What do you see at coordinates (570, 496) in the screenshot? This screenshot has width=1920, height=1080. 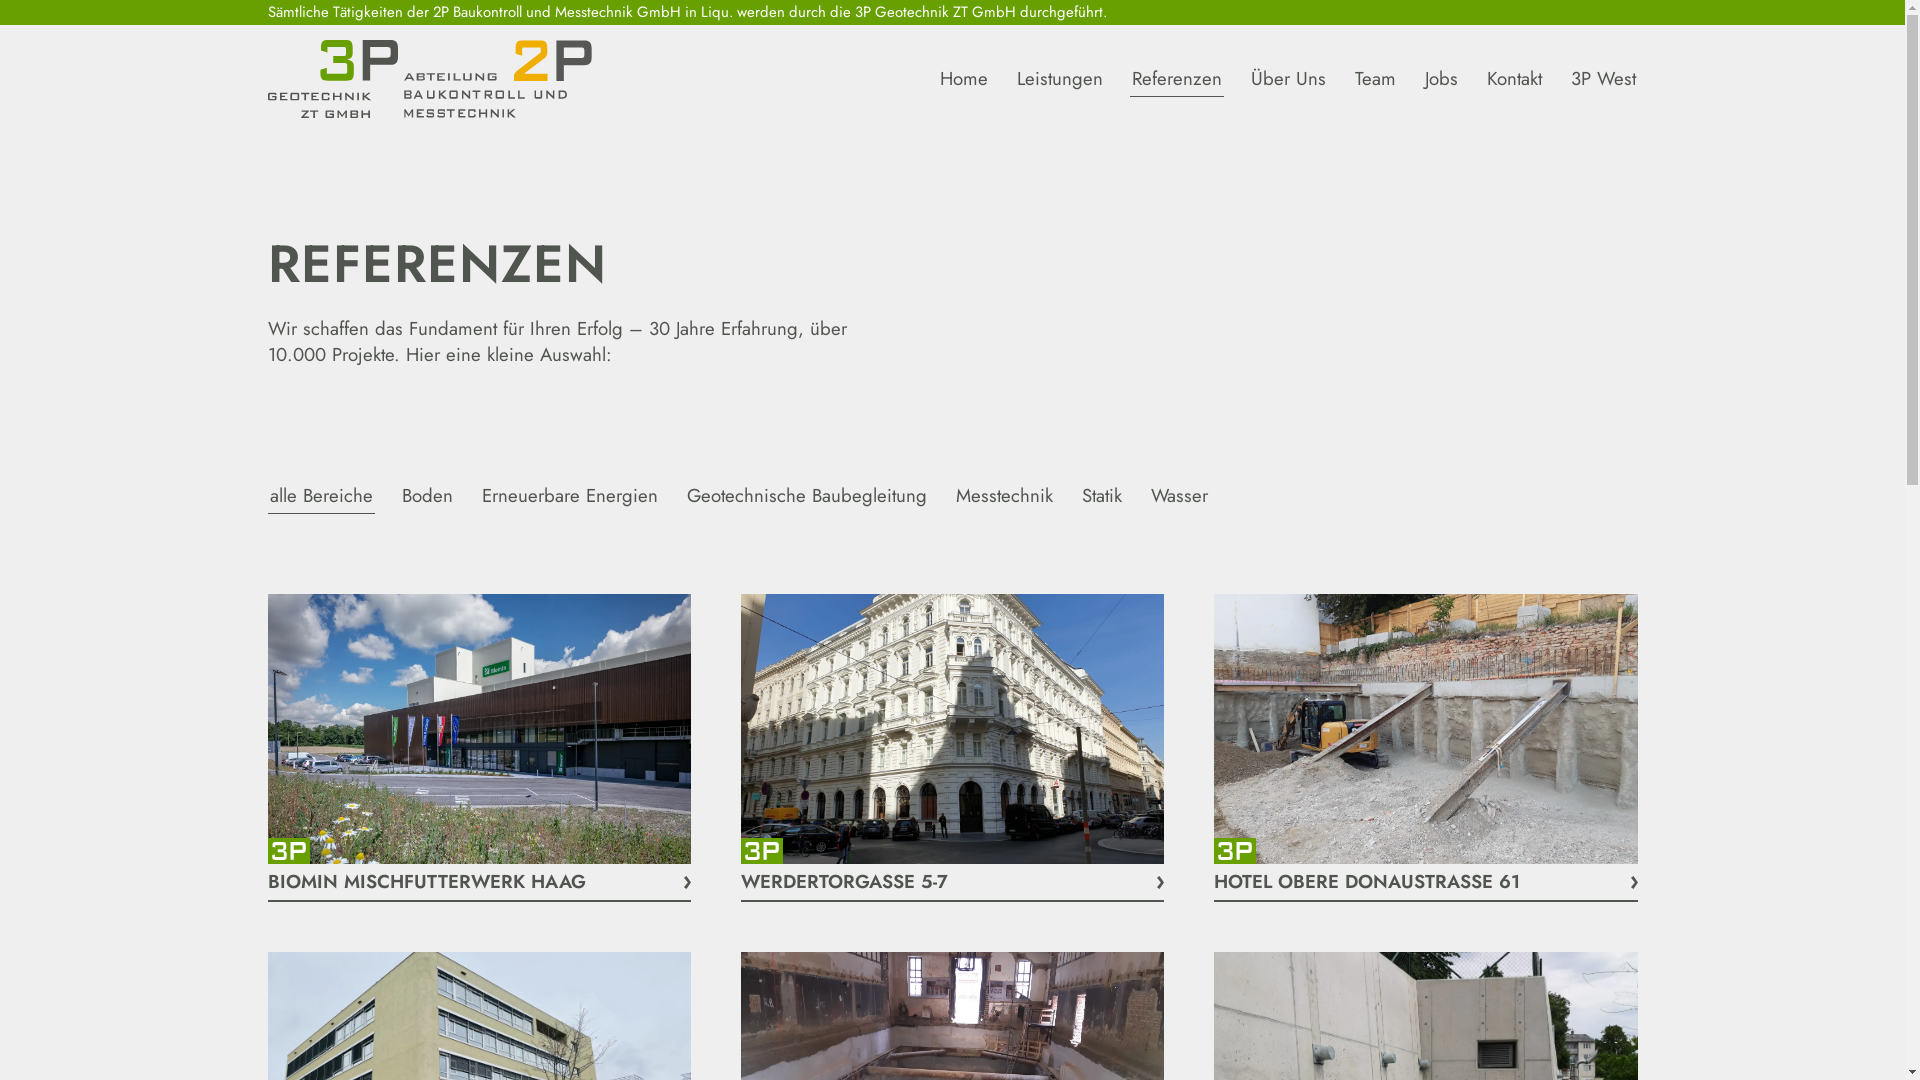 I see `Erneuerbare Energien` at bounding box center [570, 496].